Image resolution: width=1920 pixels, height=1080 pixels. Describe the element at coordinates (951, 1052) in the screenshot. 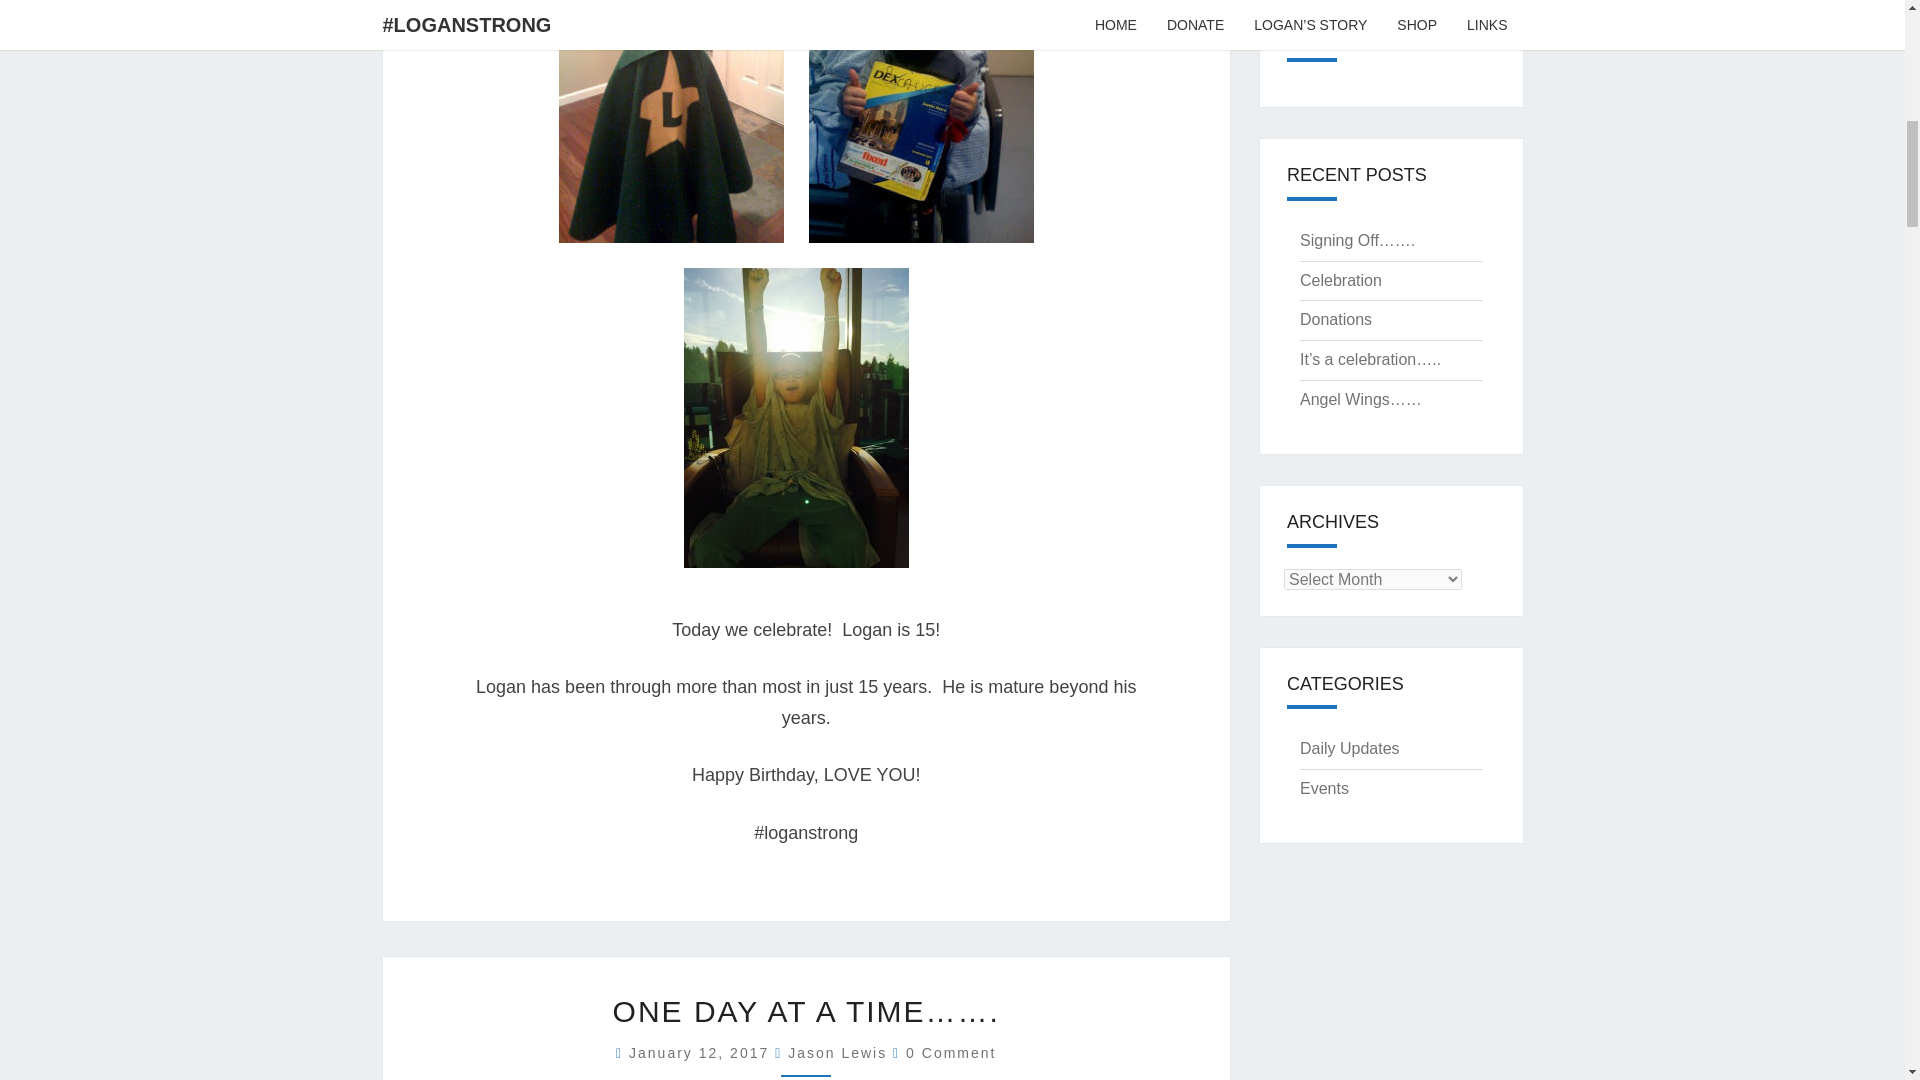

I see `0 Comment` at that location.